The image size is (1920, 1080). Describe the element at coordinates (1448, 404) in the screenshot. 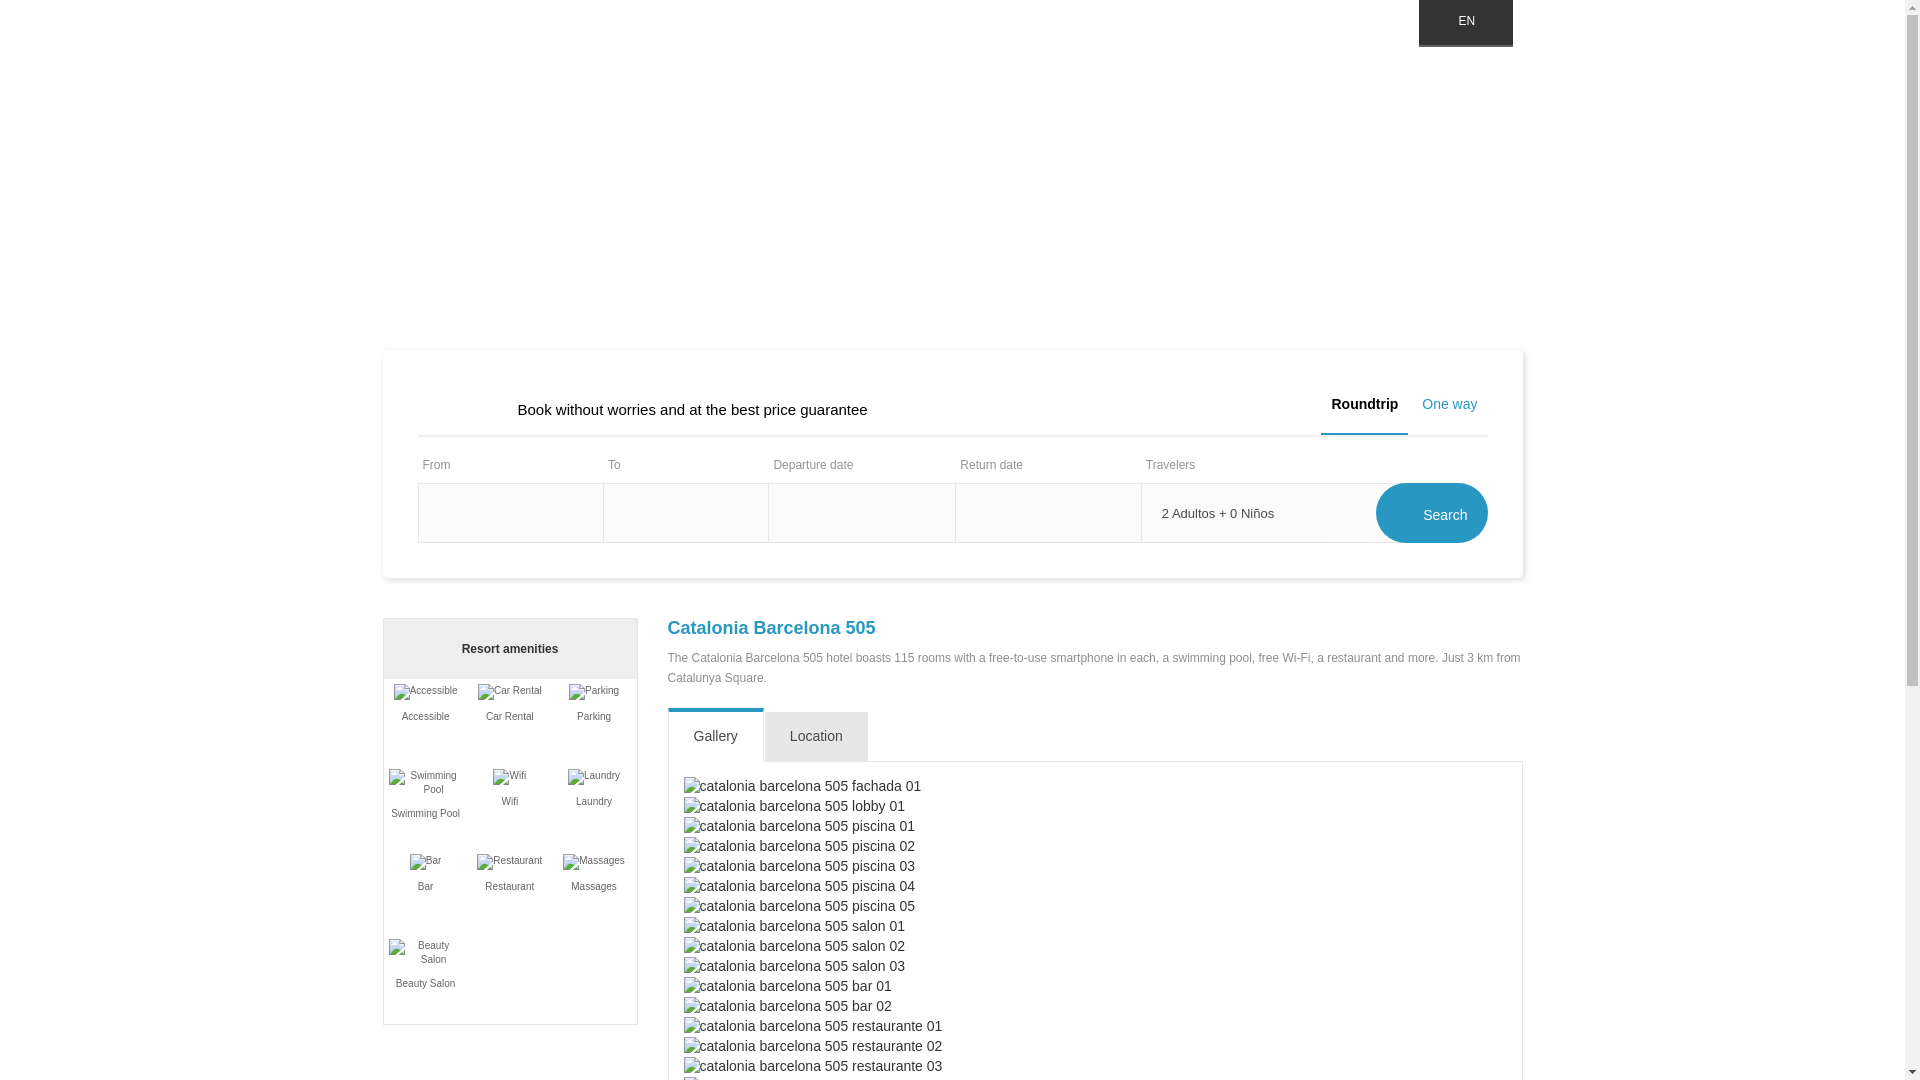

I see `One way` at that location.